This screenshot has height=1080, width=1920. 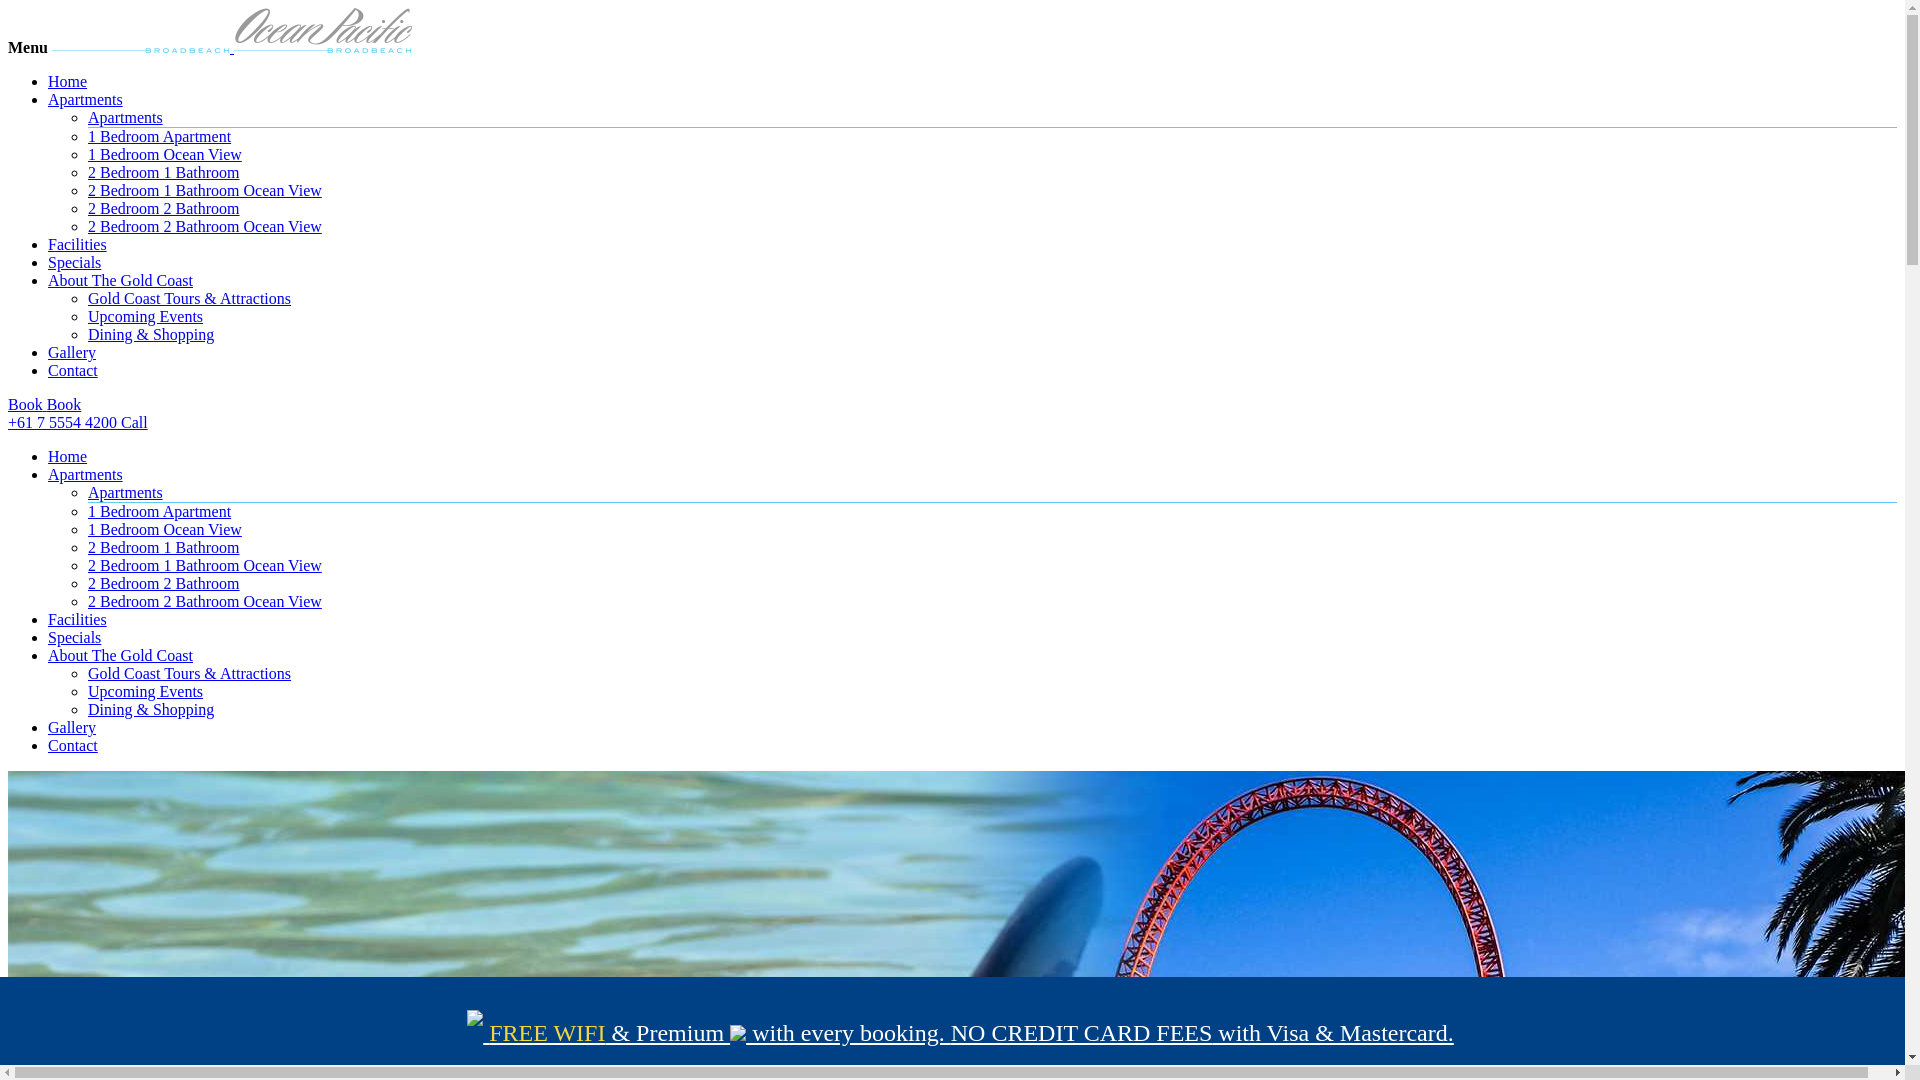 I want to click on About The Gold Coast, so click(x=120, y=280).